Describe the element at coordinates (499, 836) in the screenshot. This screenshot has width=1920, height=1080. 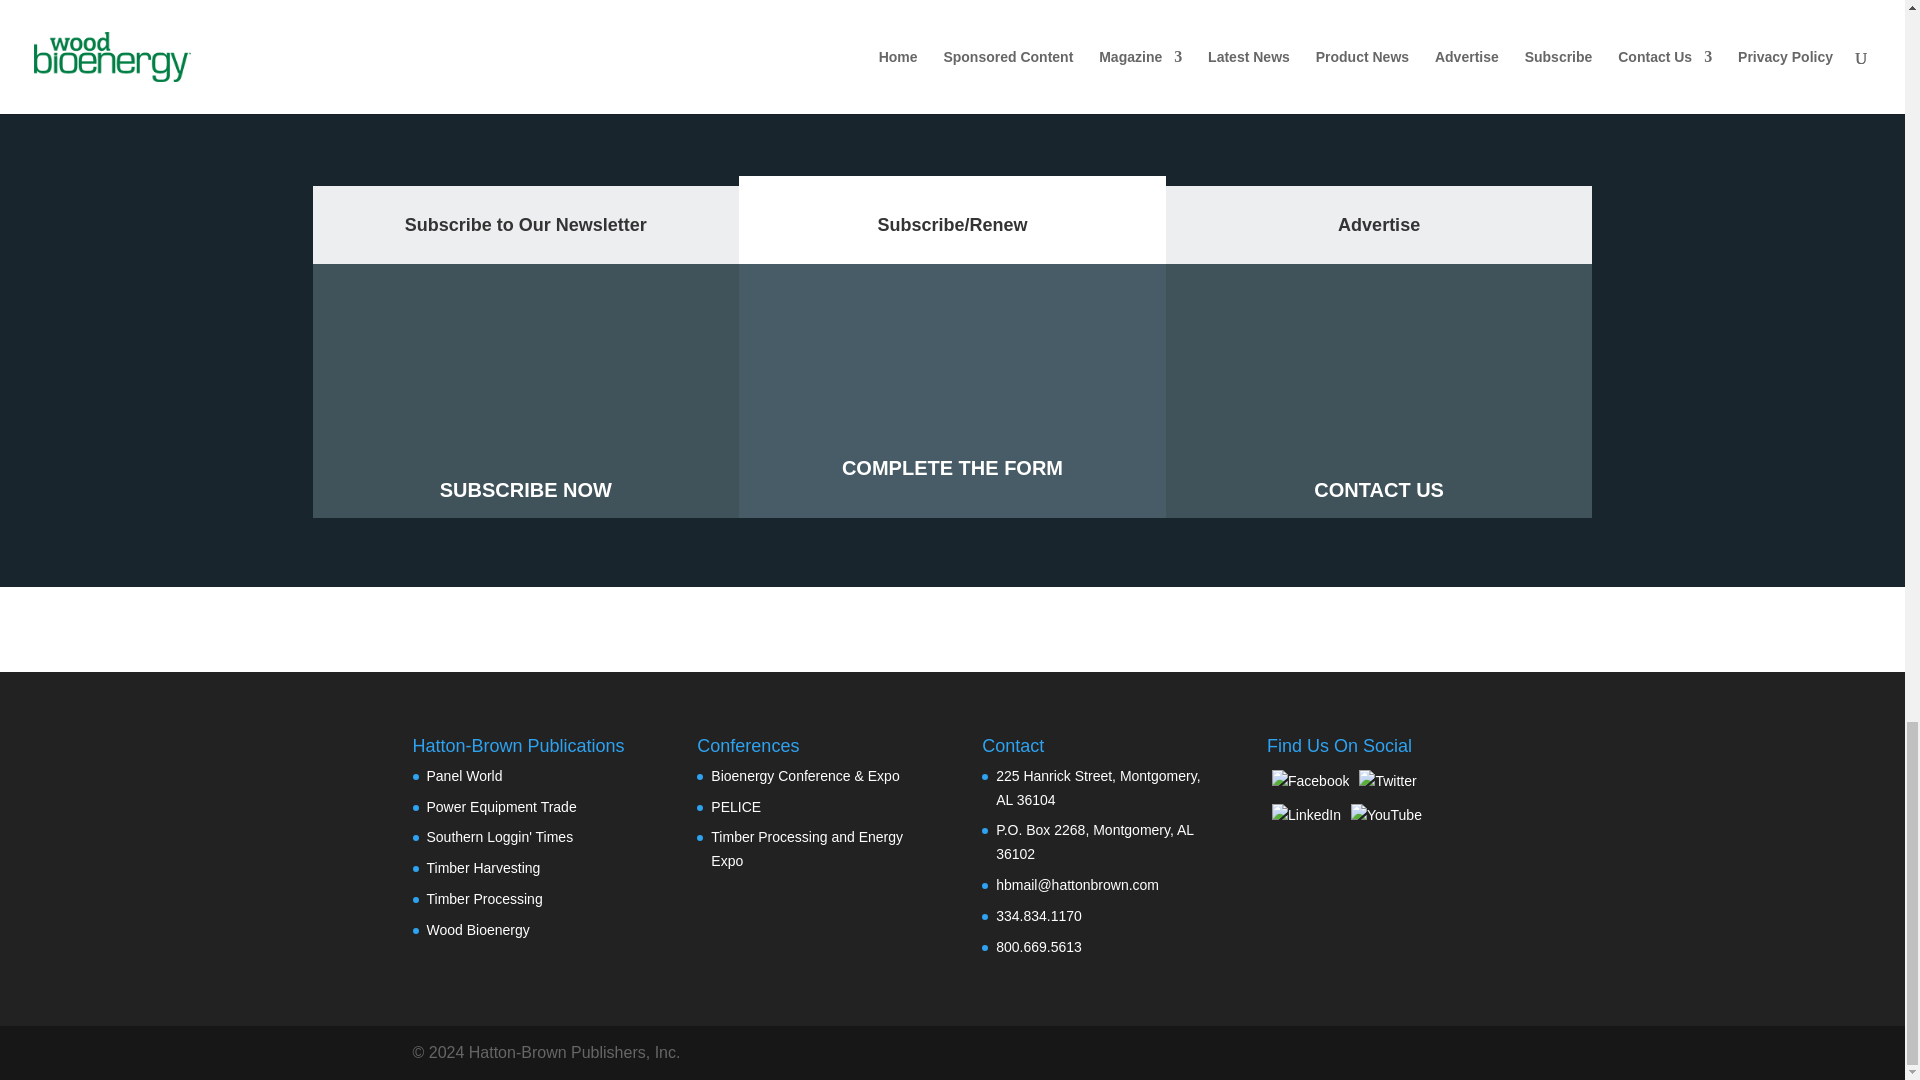
I see `Southern Loggin' Times` at that location.